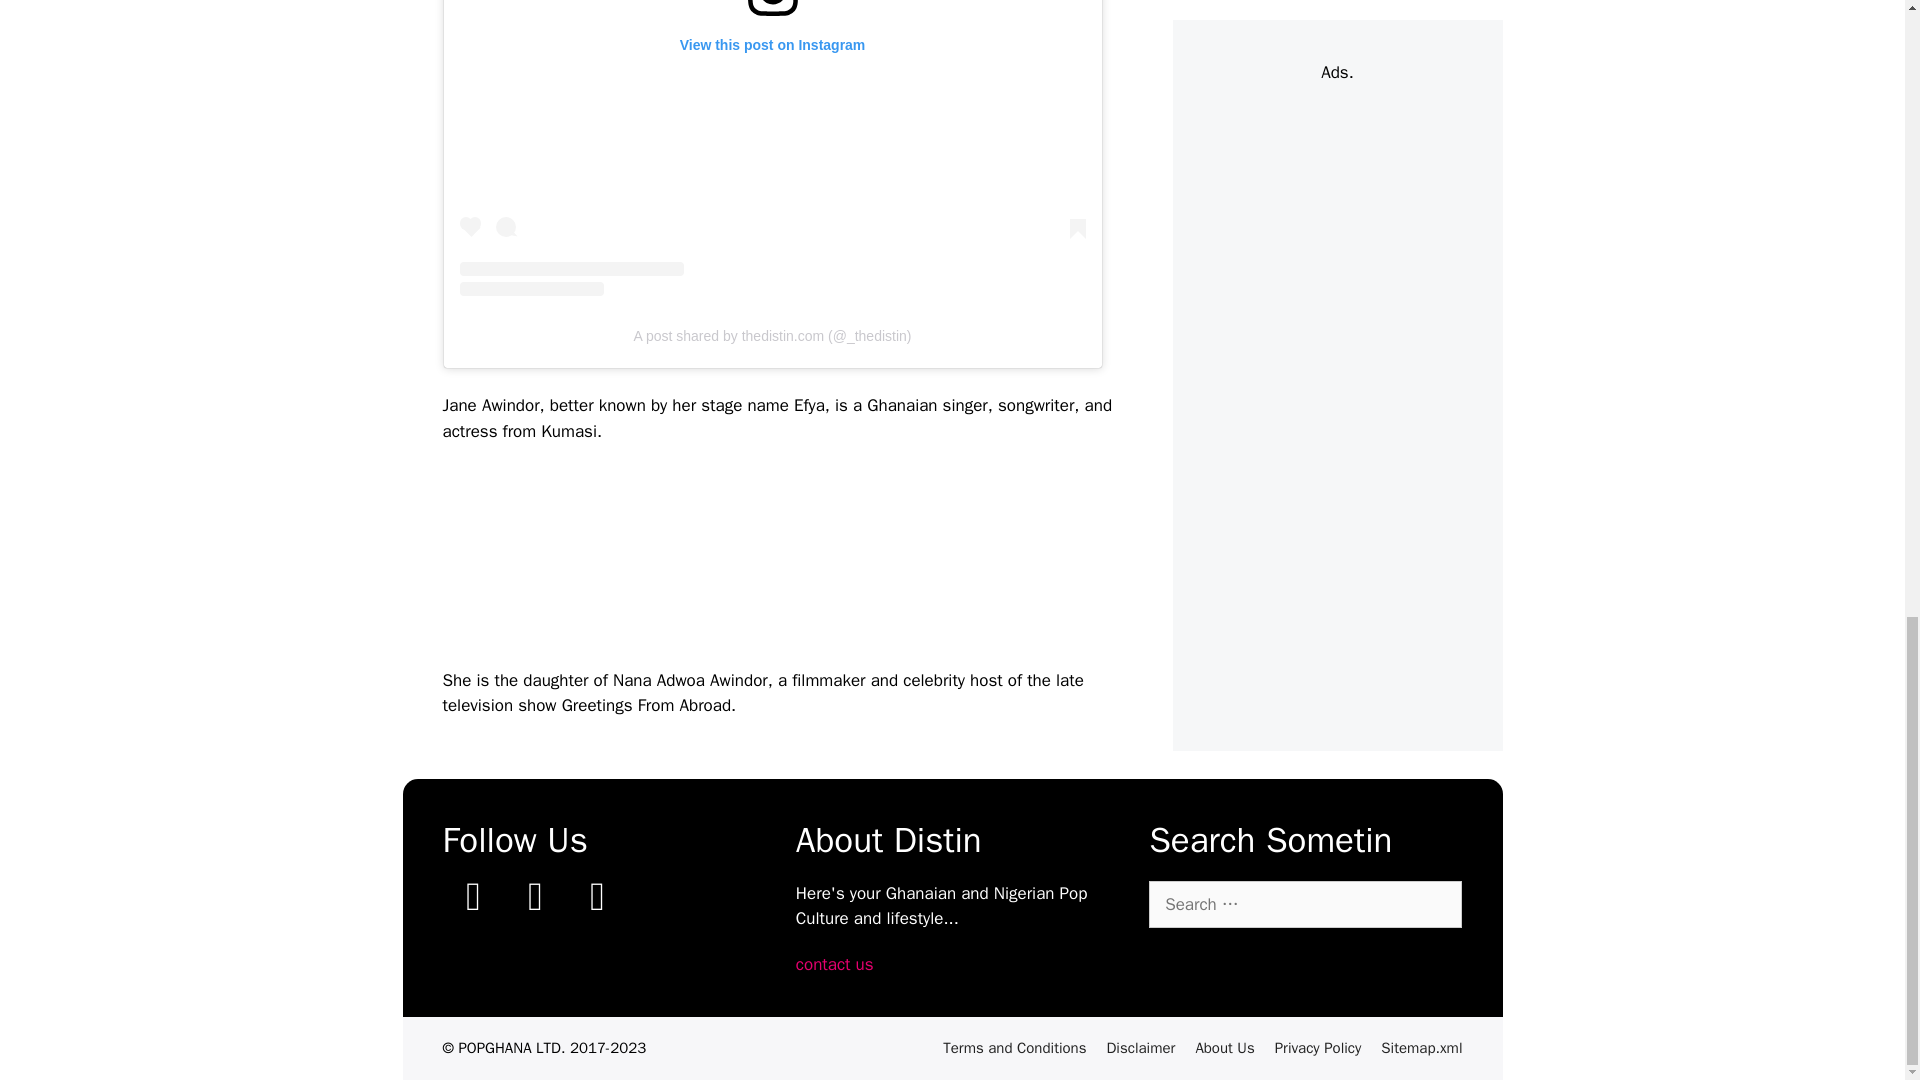  What do you see at coordinates (1420, 1048) in the screenshot?
I see `Sitemap.xml` at bounding box center [1420, 1048].